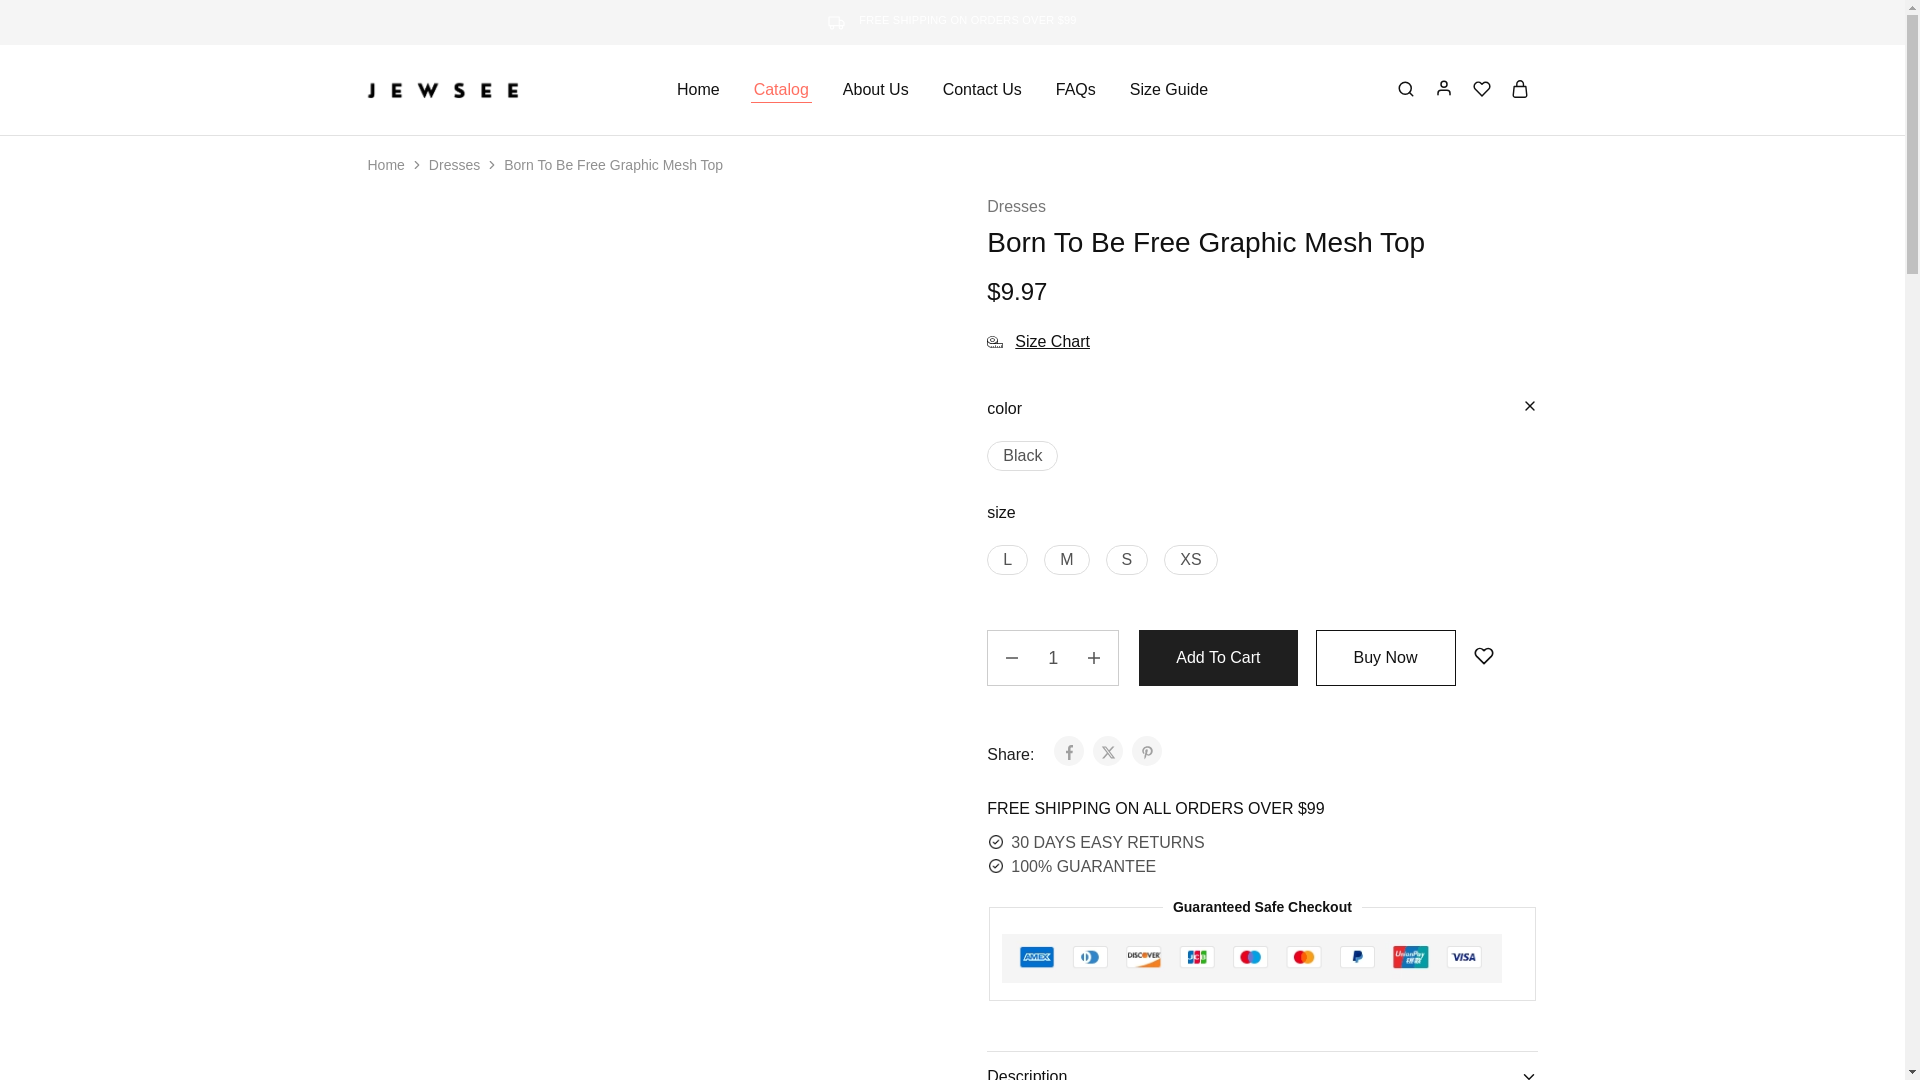 The width and height of the screenshot is (1920, 1080). Describe the element at coordinates (1169, 90) in the screenshot. I see `Size Guide` at that location.